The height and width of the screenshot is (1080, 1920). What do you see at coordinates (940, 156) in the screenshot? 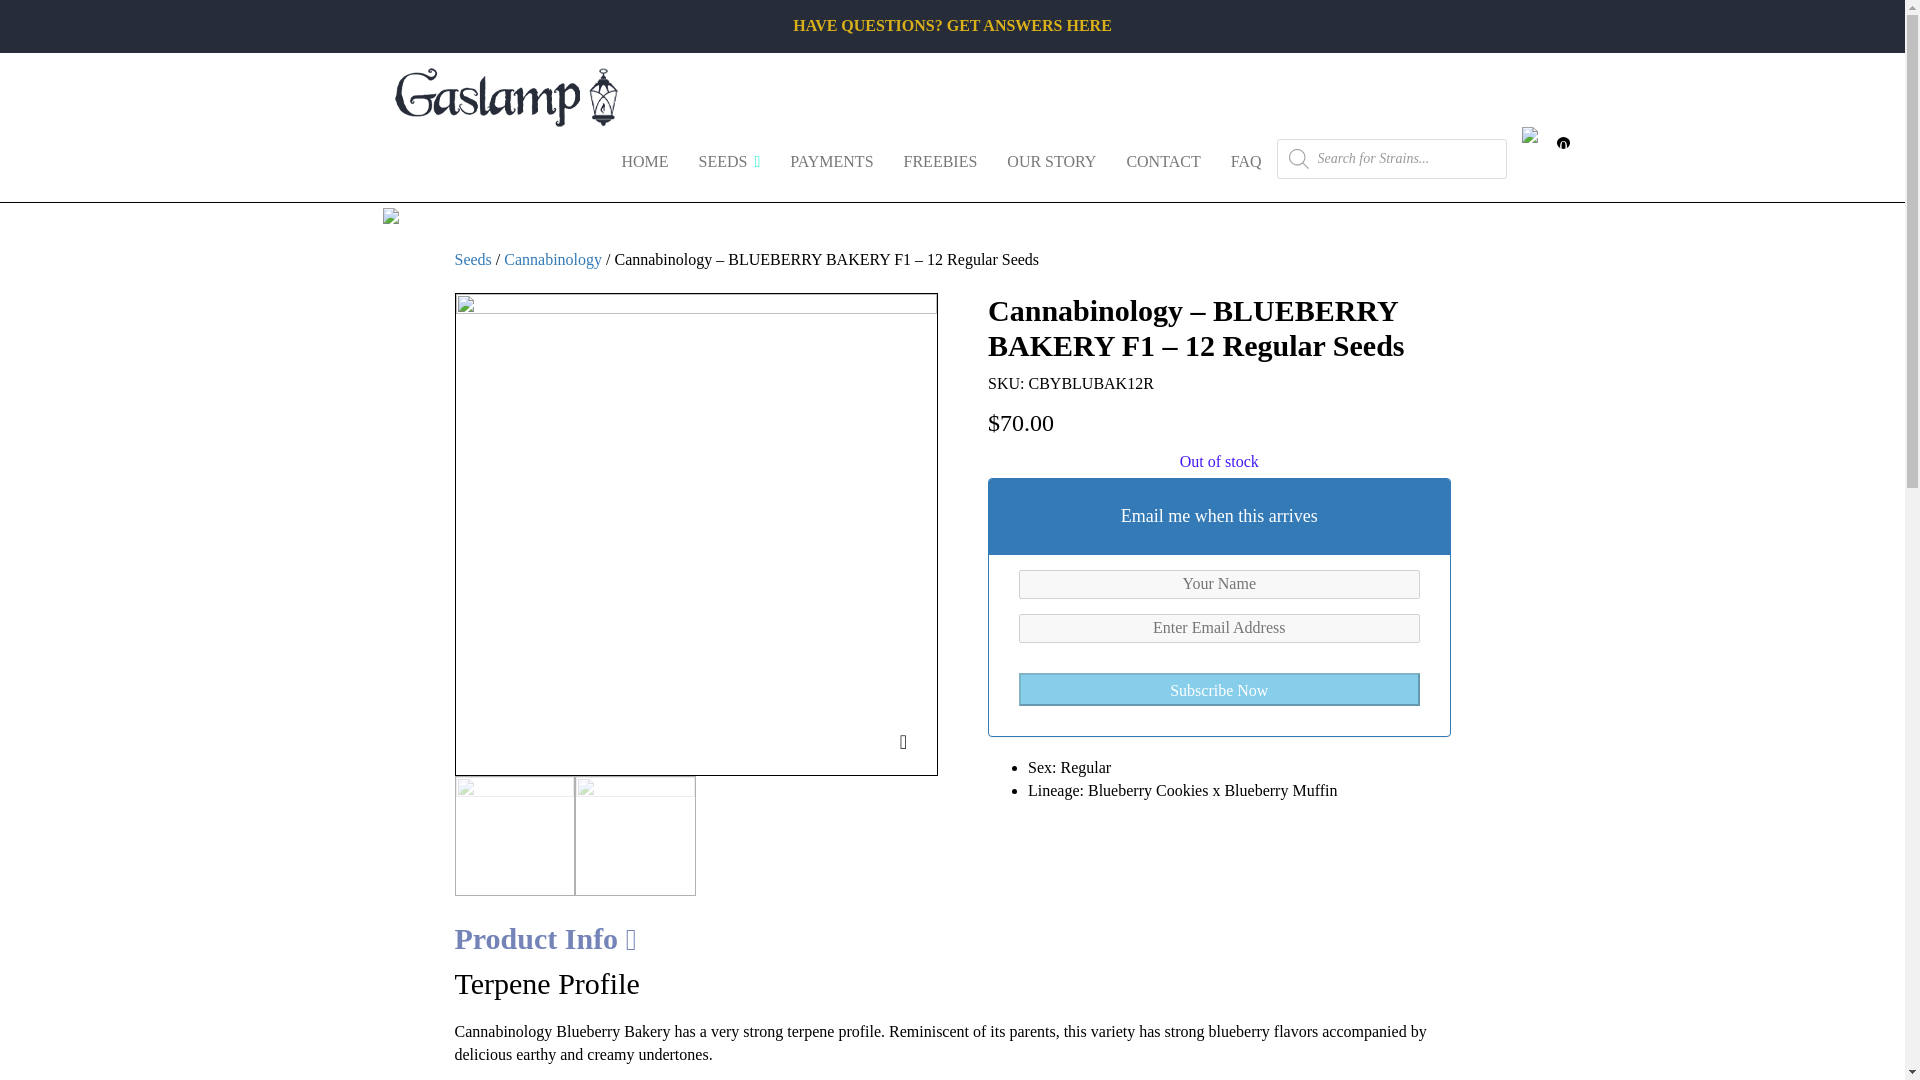
I see `Freebies` at bounding box center [940, 156].